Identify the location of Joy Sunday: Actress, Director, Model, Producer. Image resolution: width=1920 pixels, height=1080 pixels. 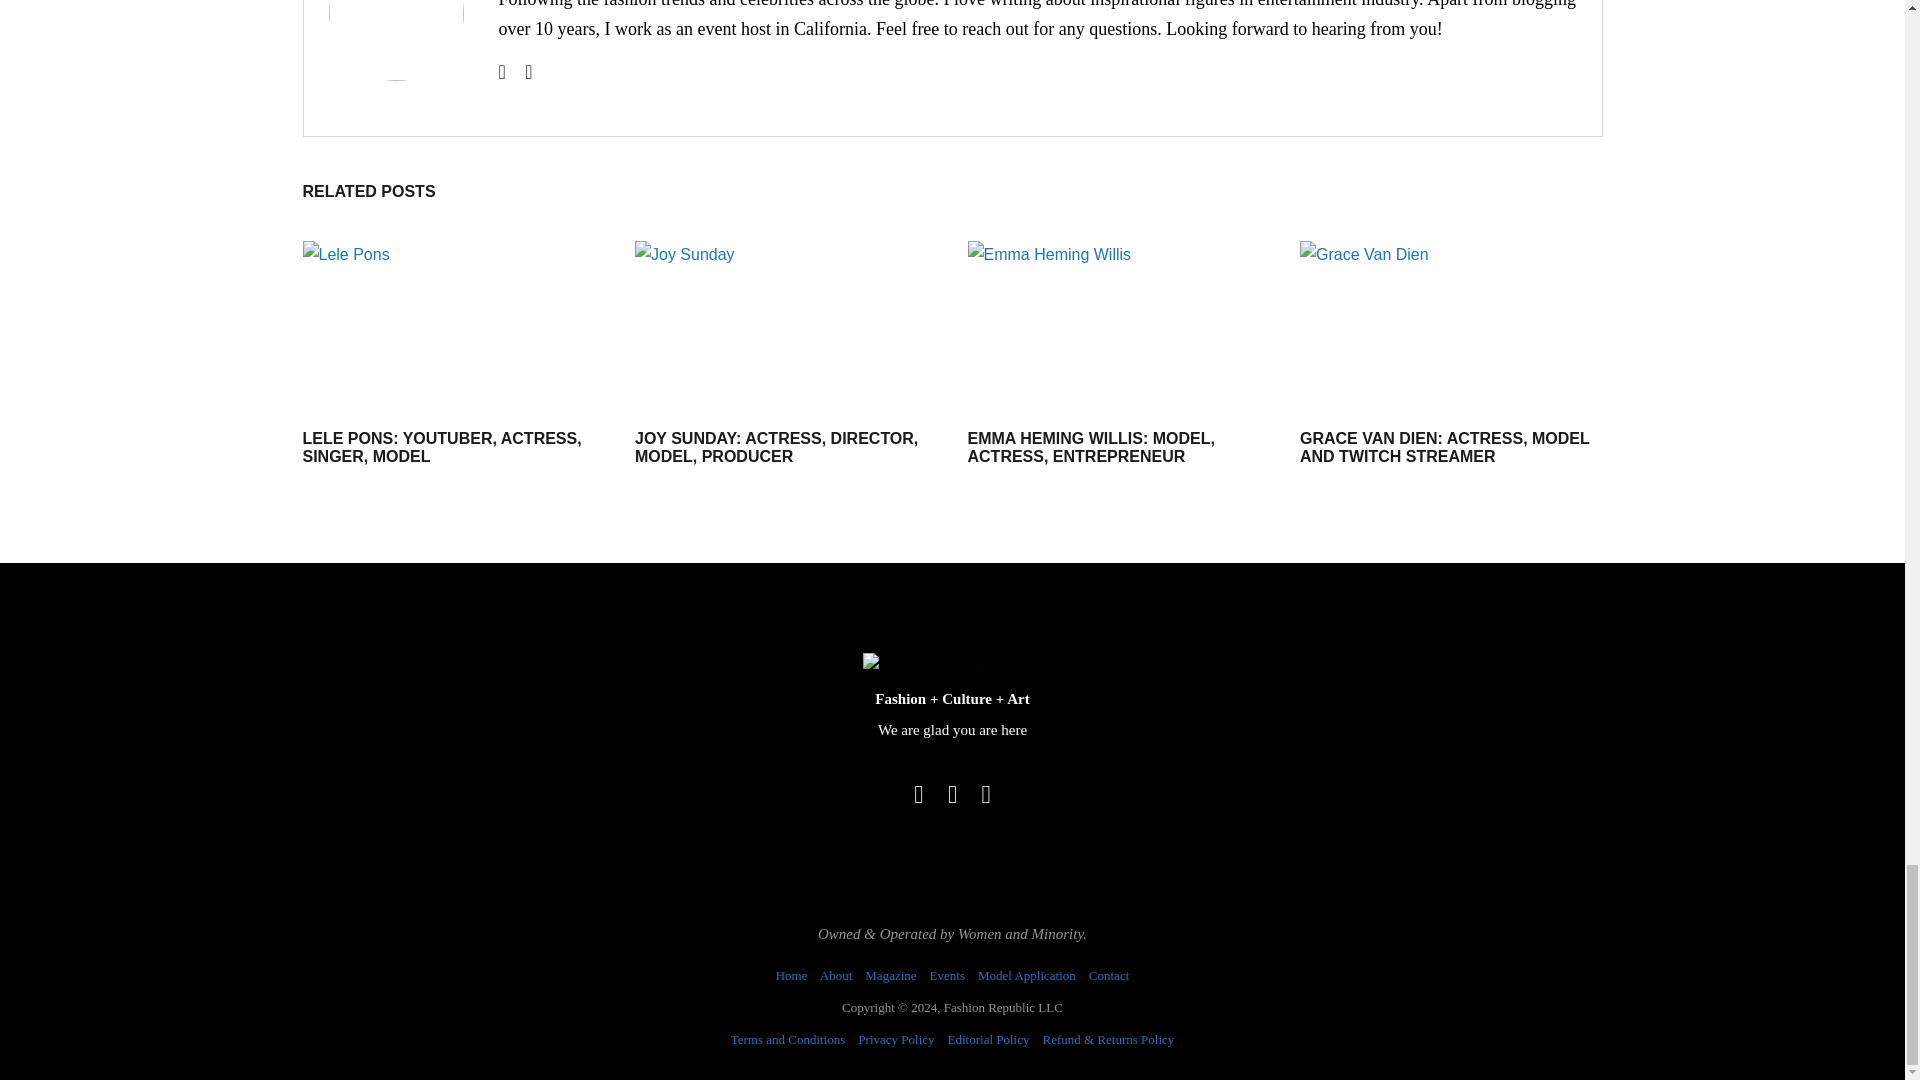
(786, 326).